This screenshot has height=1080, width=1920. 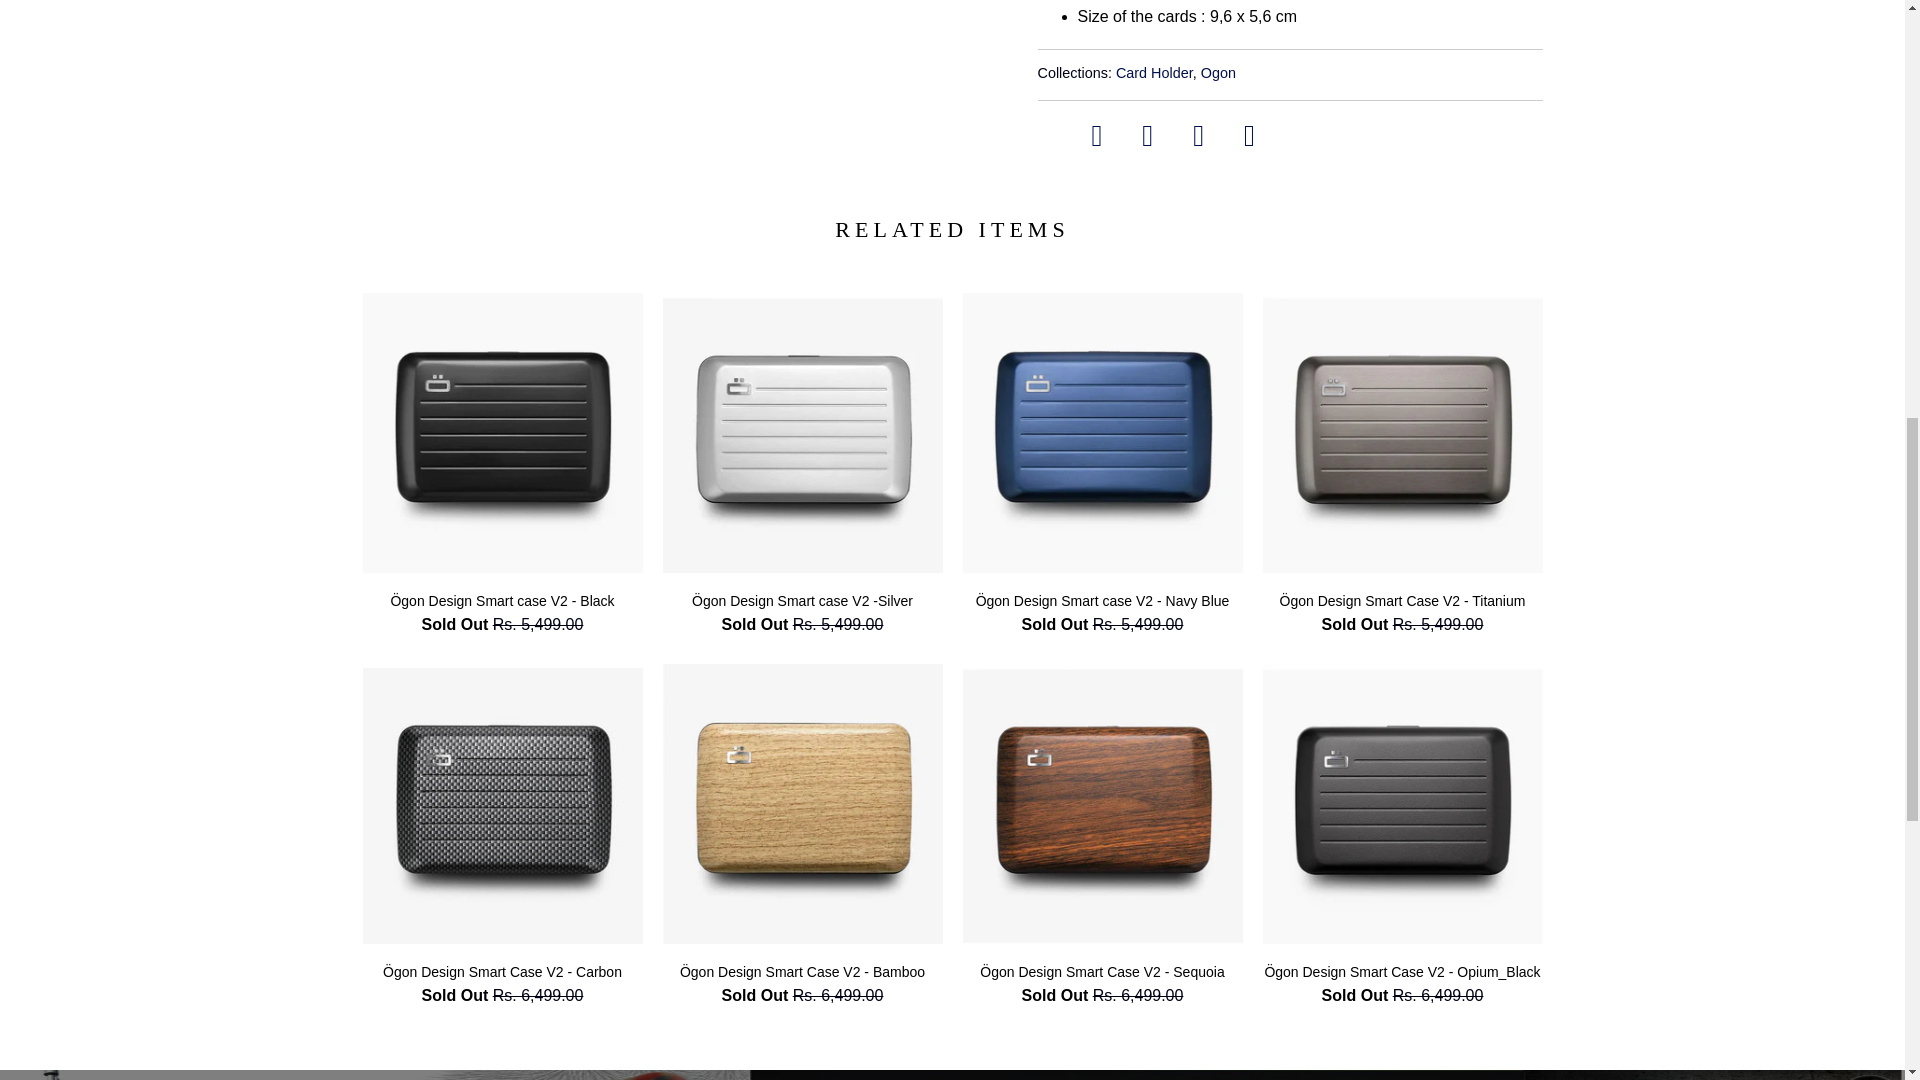 What do you see at coordinates (1154, 72) in the screenshot?
I see `Card Holder` at bounding box center [1154, 72].